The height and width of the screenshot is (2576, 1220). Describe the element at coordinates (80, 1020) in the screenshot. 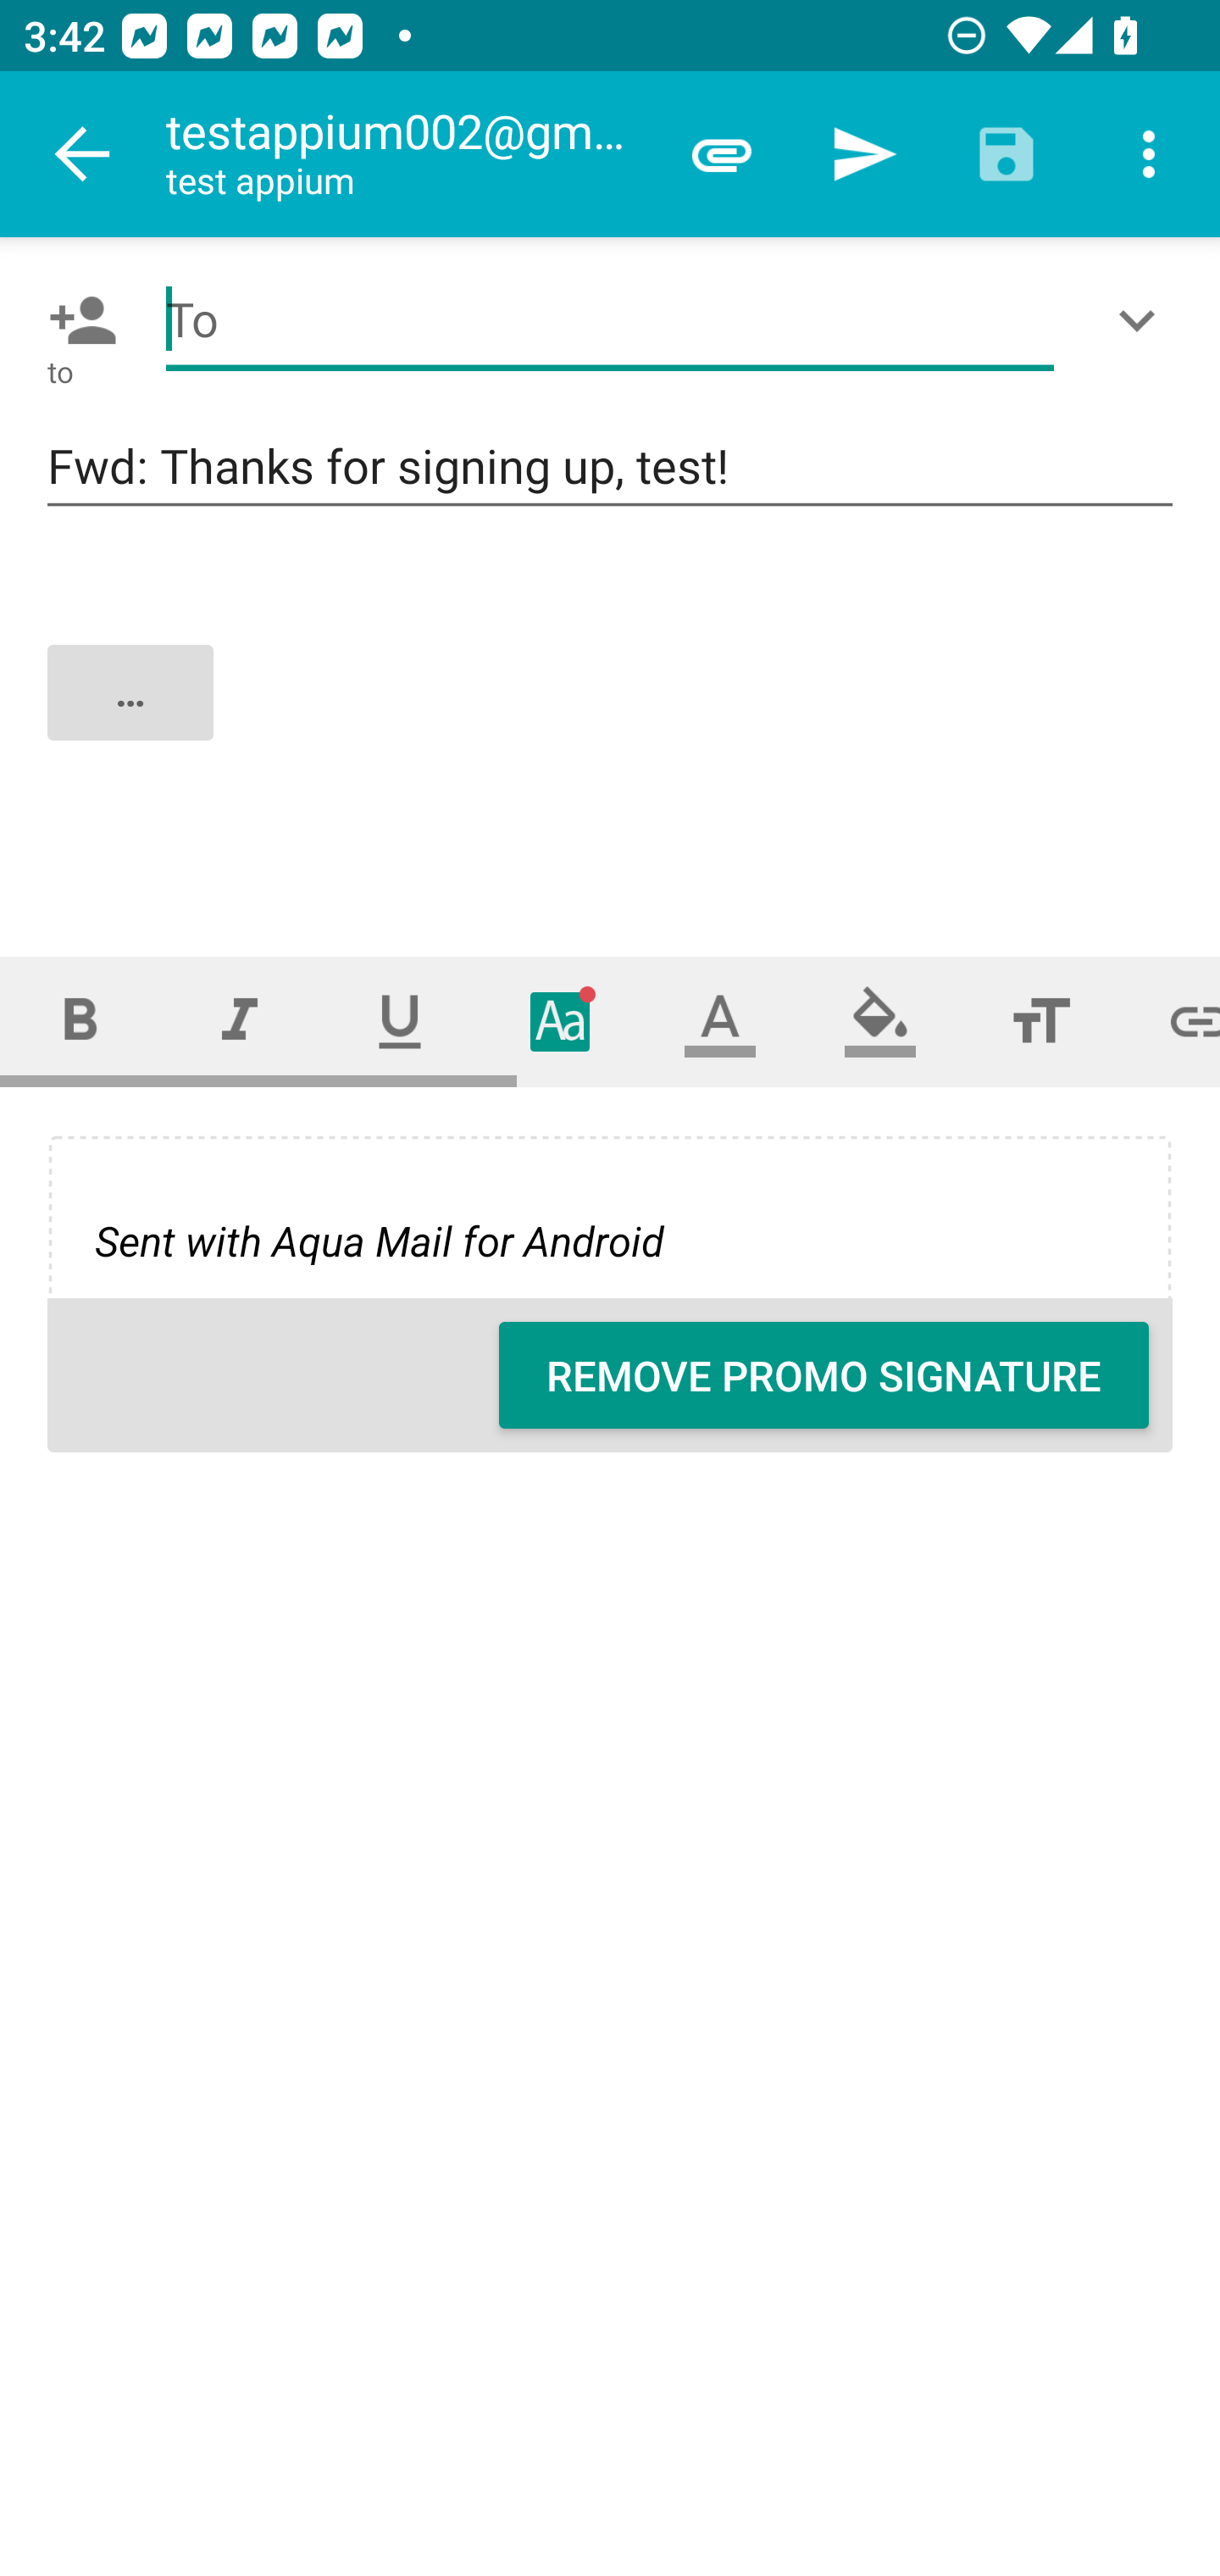

I see `Bold` at that location.